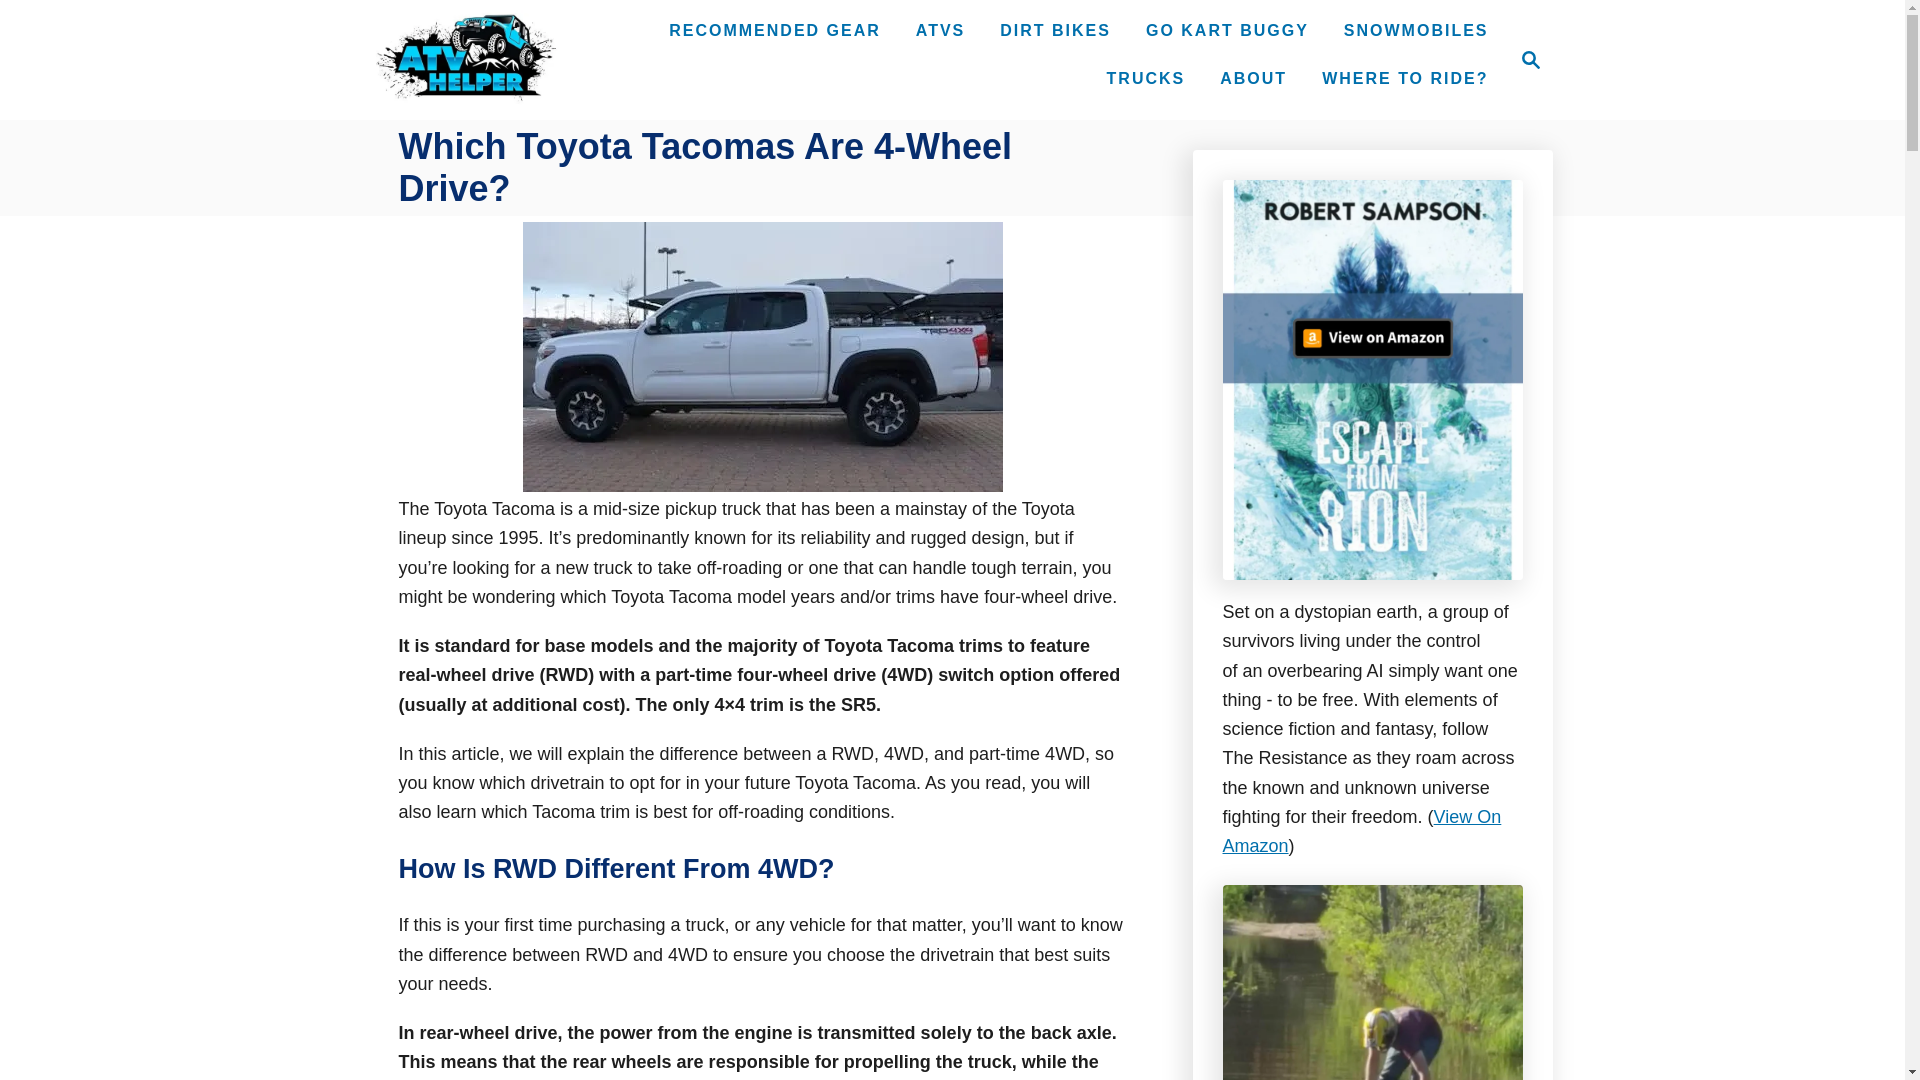 The width and height of the screenshot is (1920, 1080). Describe the element at coordinates (1416, 30) in the screenshot. I see `RECOMMENDED GEAR` at that location.